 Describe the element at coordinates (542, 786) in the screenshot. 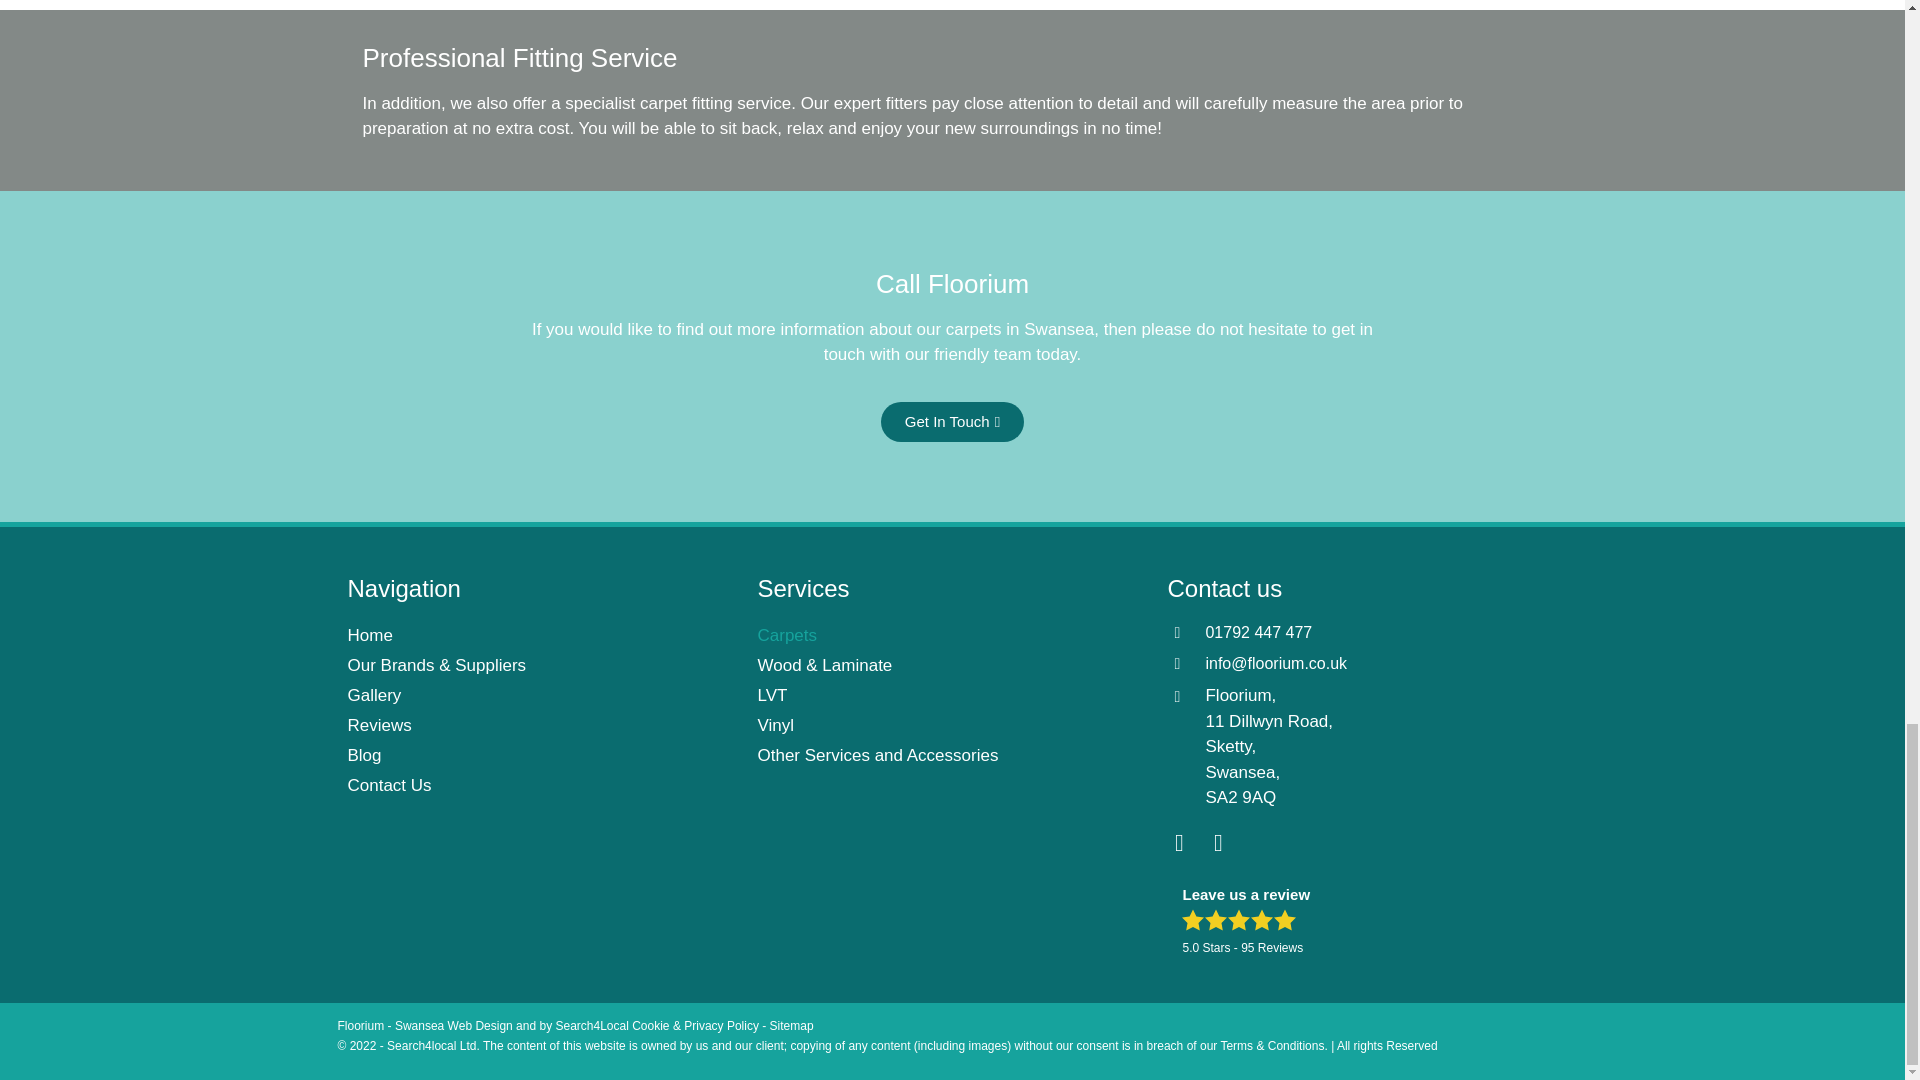

I see `Contact Us` at that location.